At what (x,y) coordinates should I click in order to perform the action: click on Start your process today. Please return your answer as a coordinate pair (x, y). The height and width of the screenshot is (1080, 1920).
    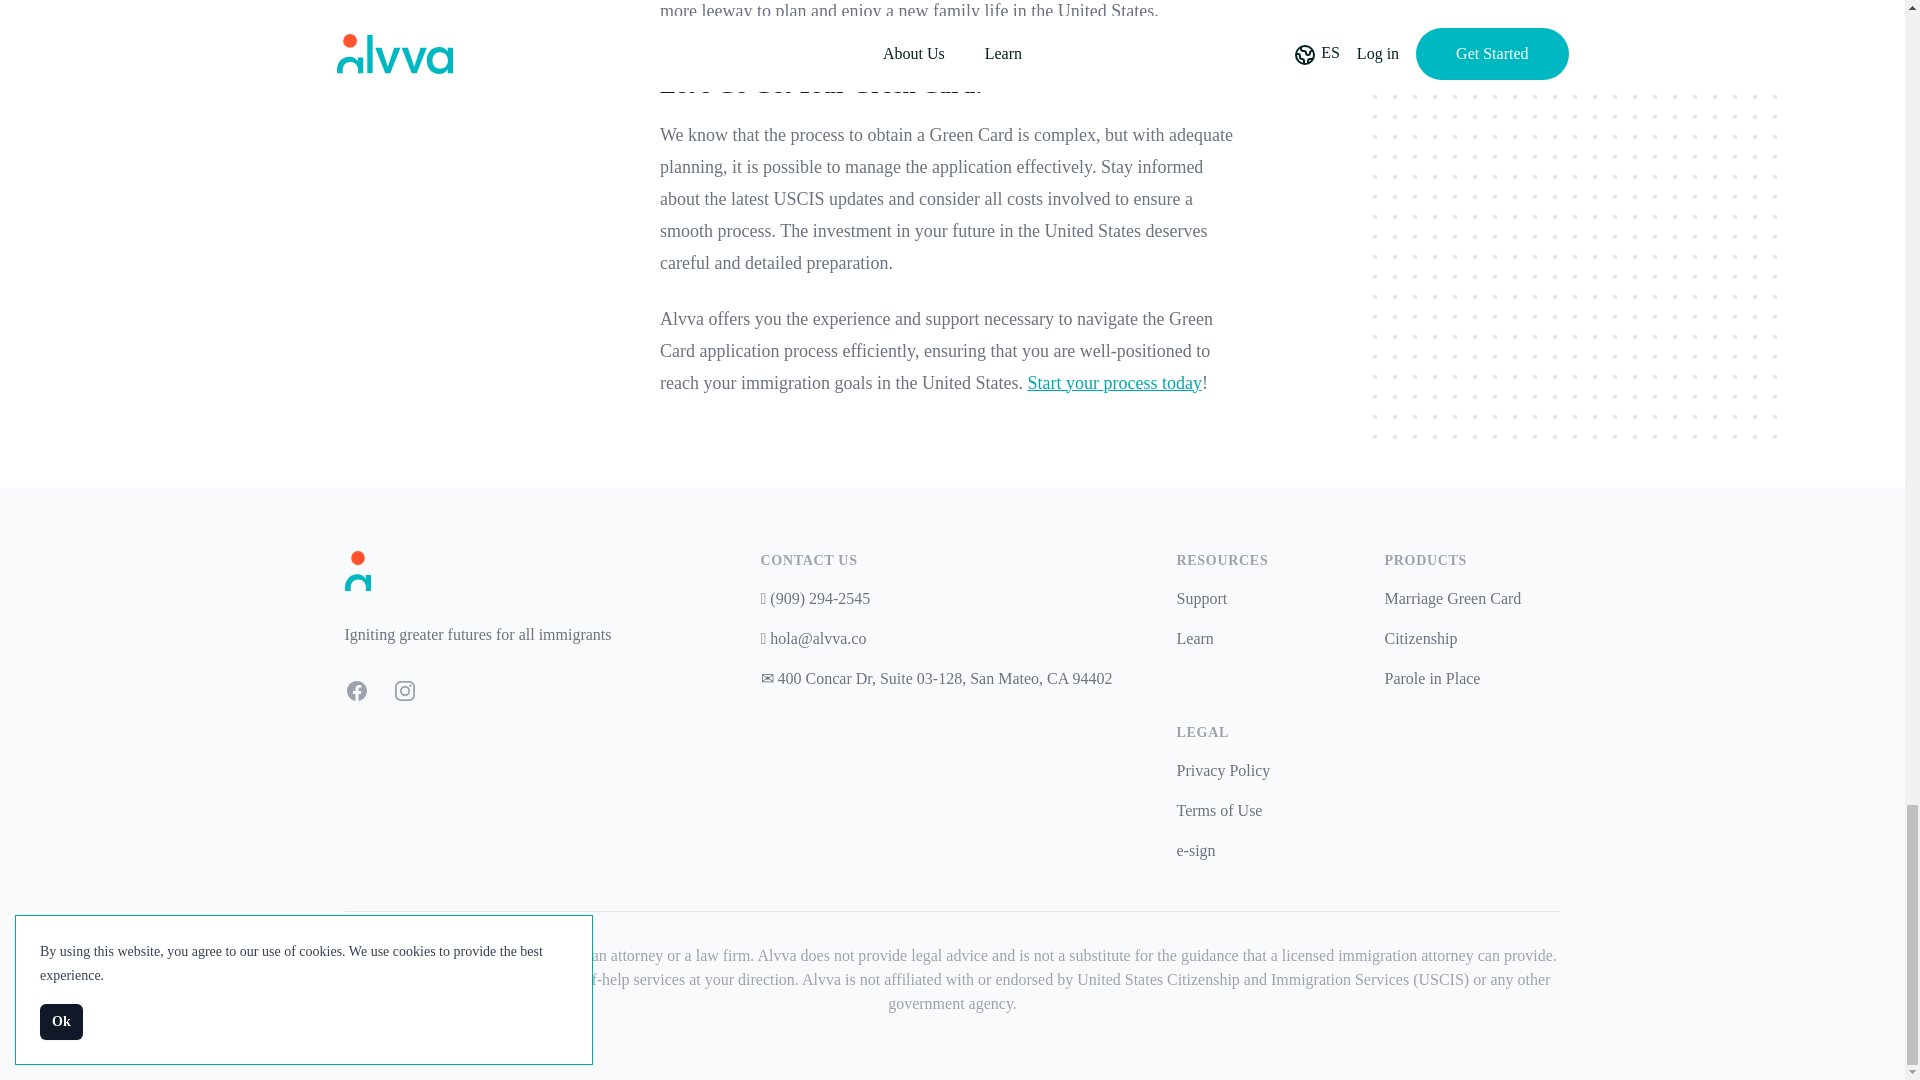
    Looking at the image, I should click on (1114, 382).